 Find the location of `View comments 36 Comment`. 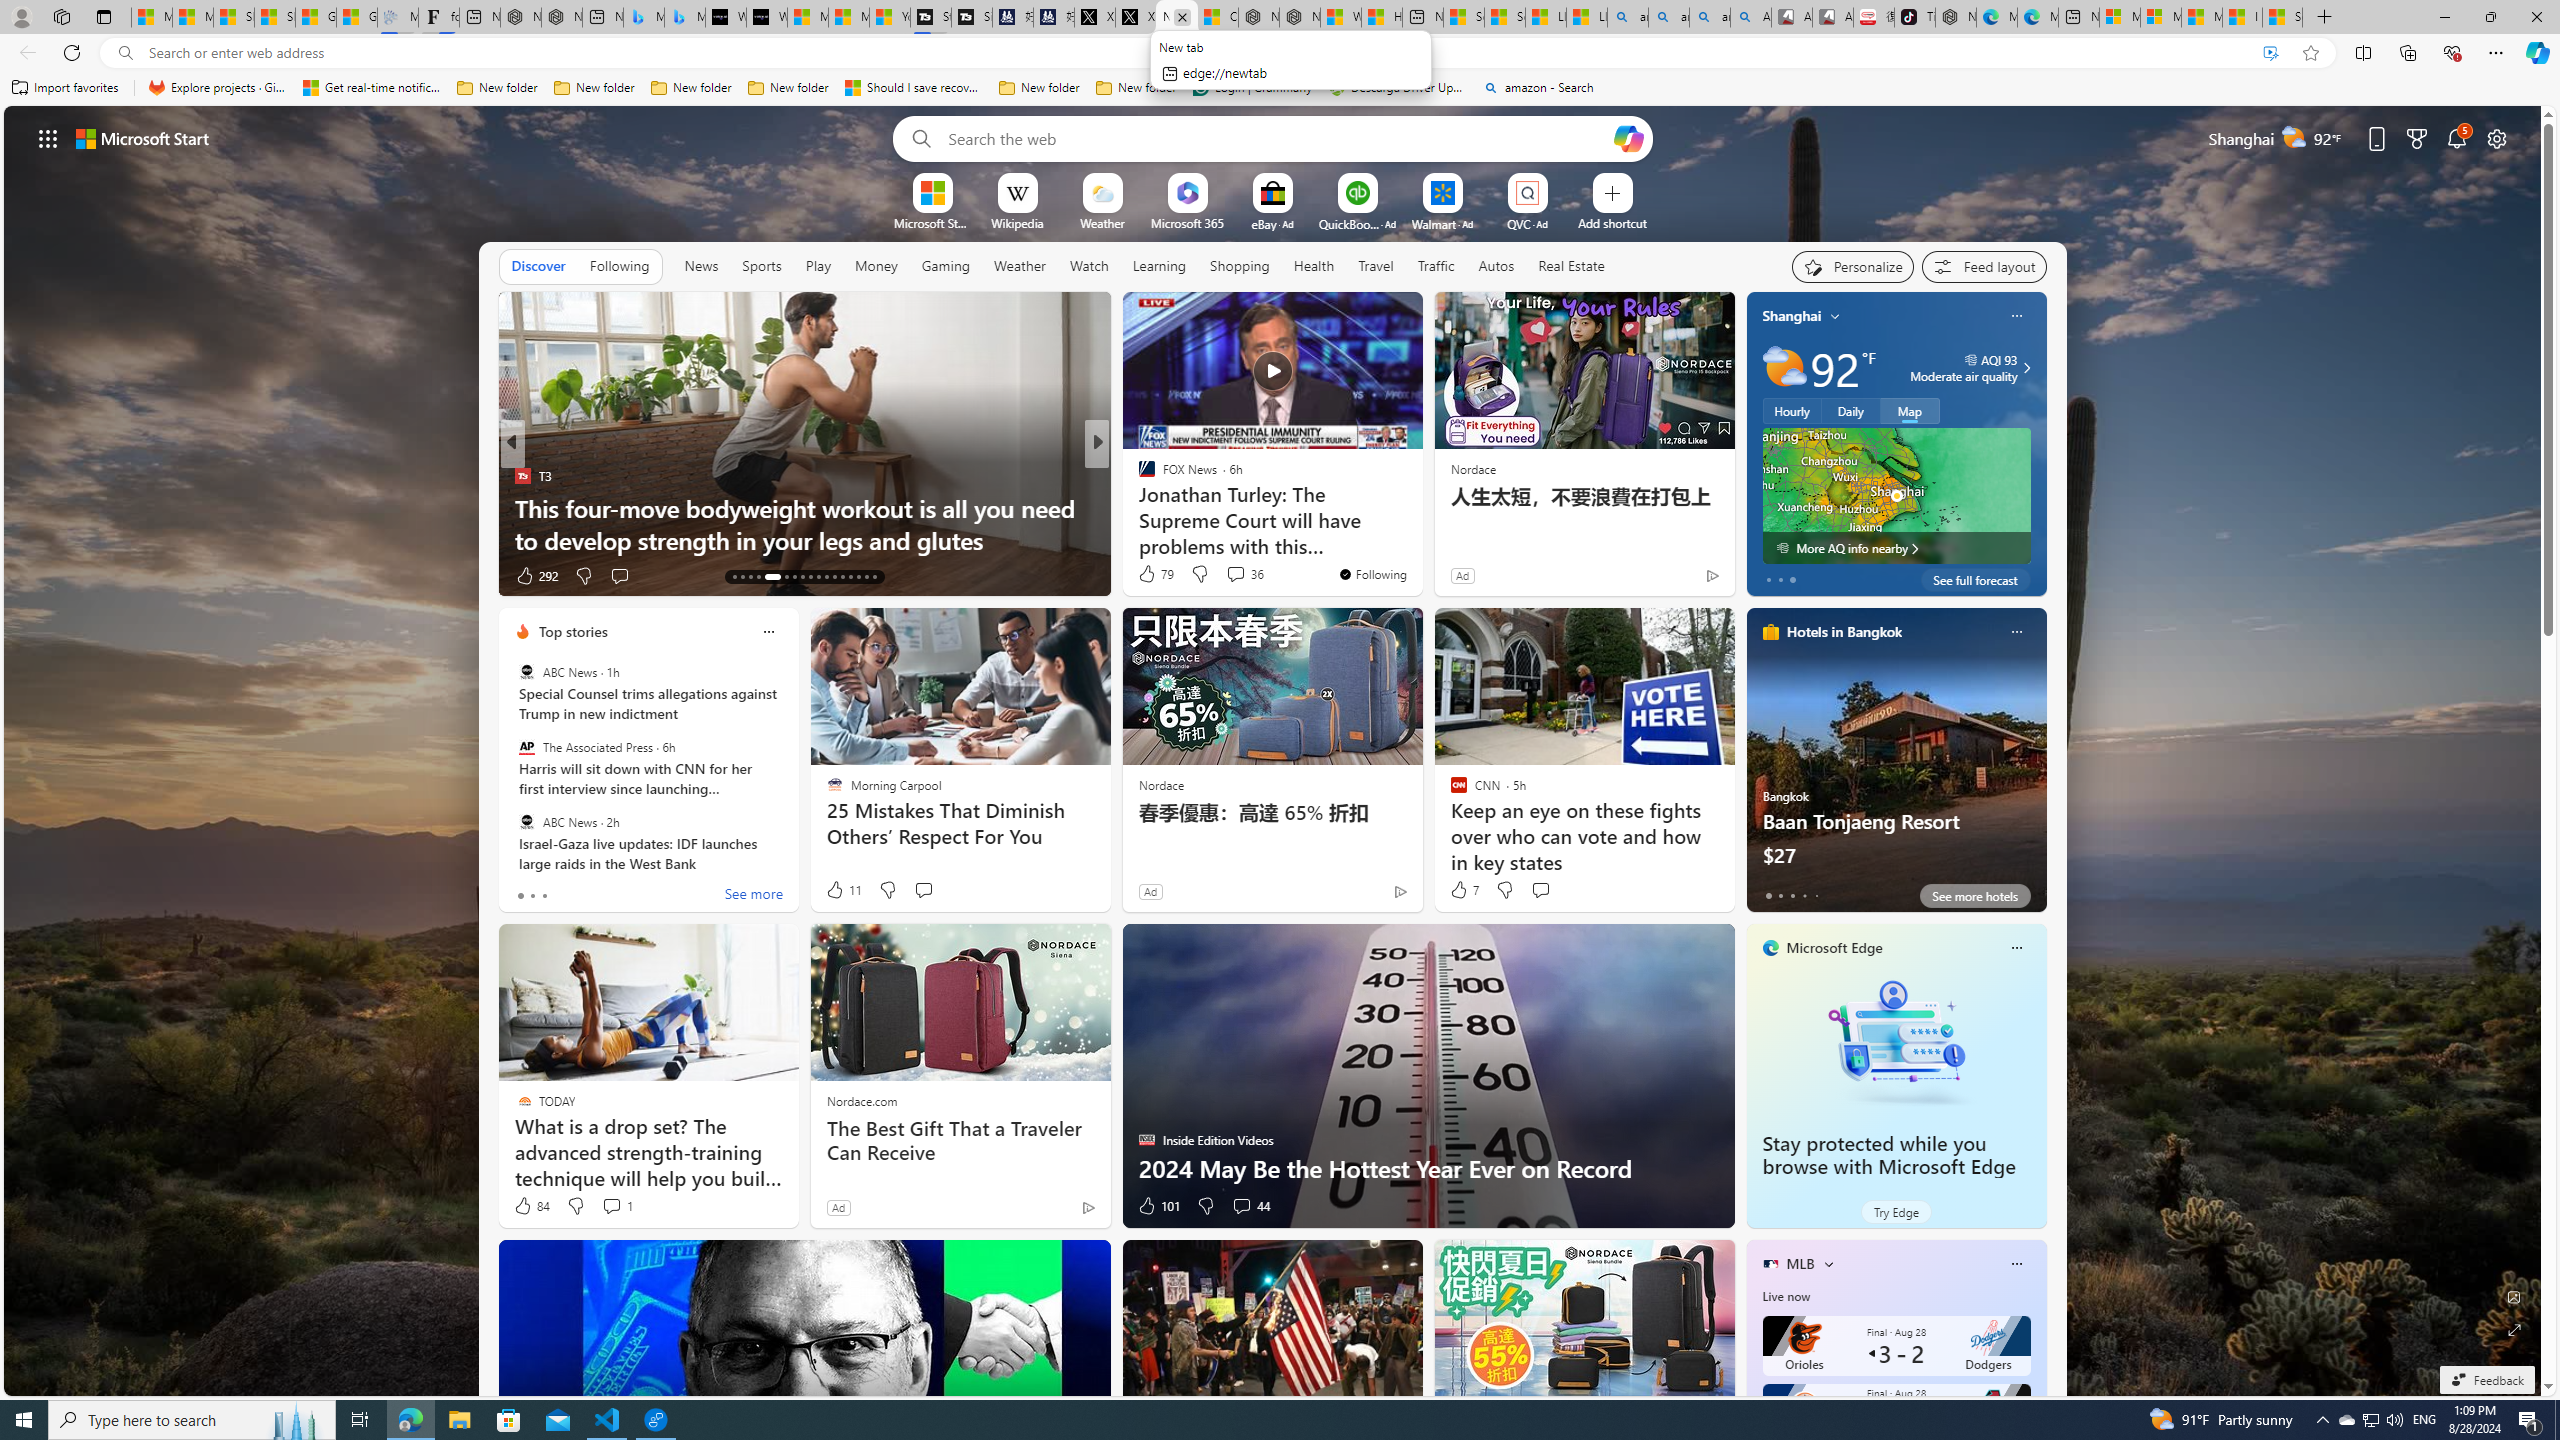

View comments 36 Comment is located at coordinates (1236, 574).